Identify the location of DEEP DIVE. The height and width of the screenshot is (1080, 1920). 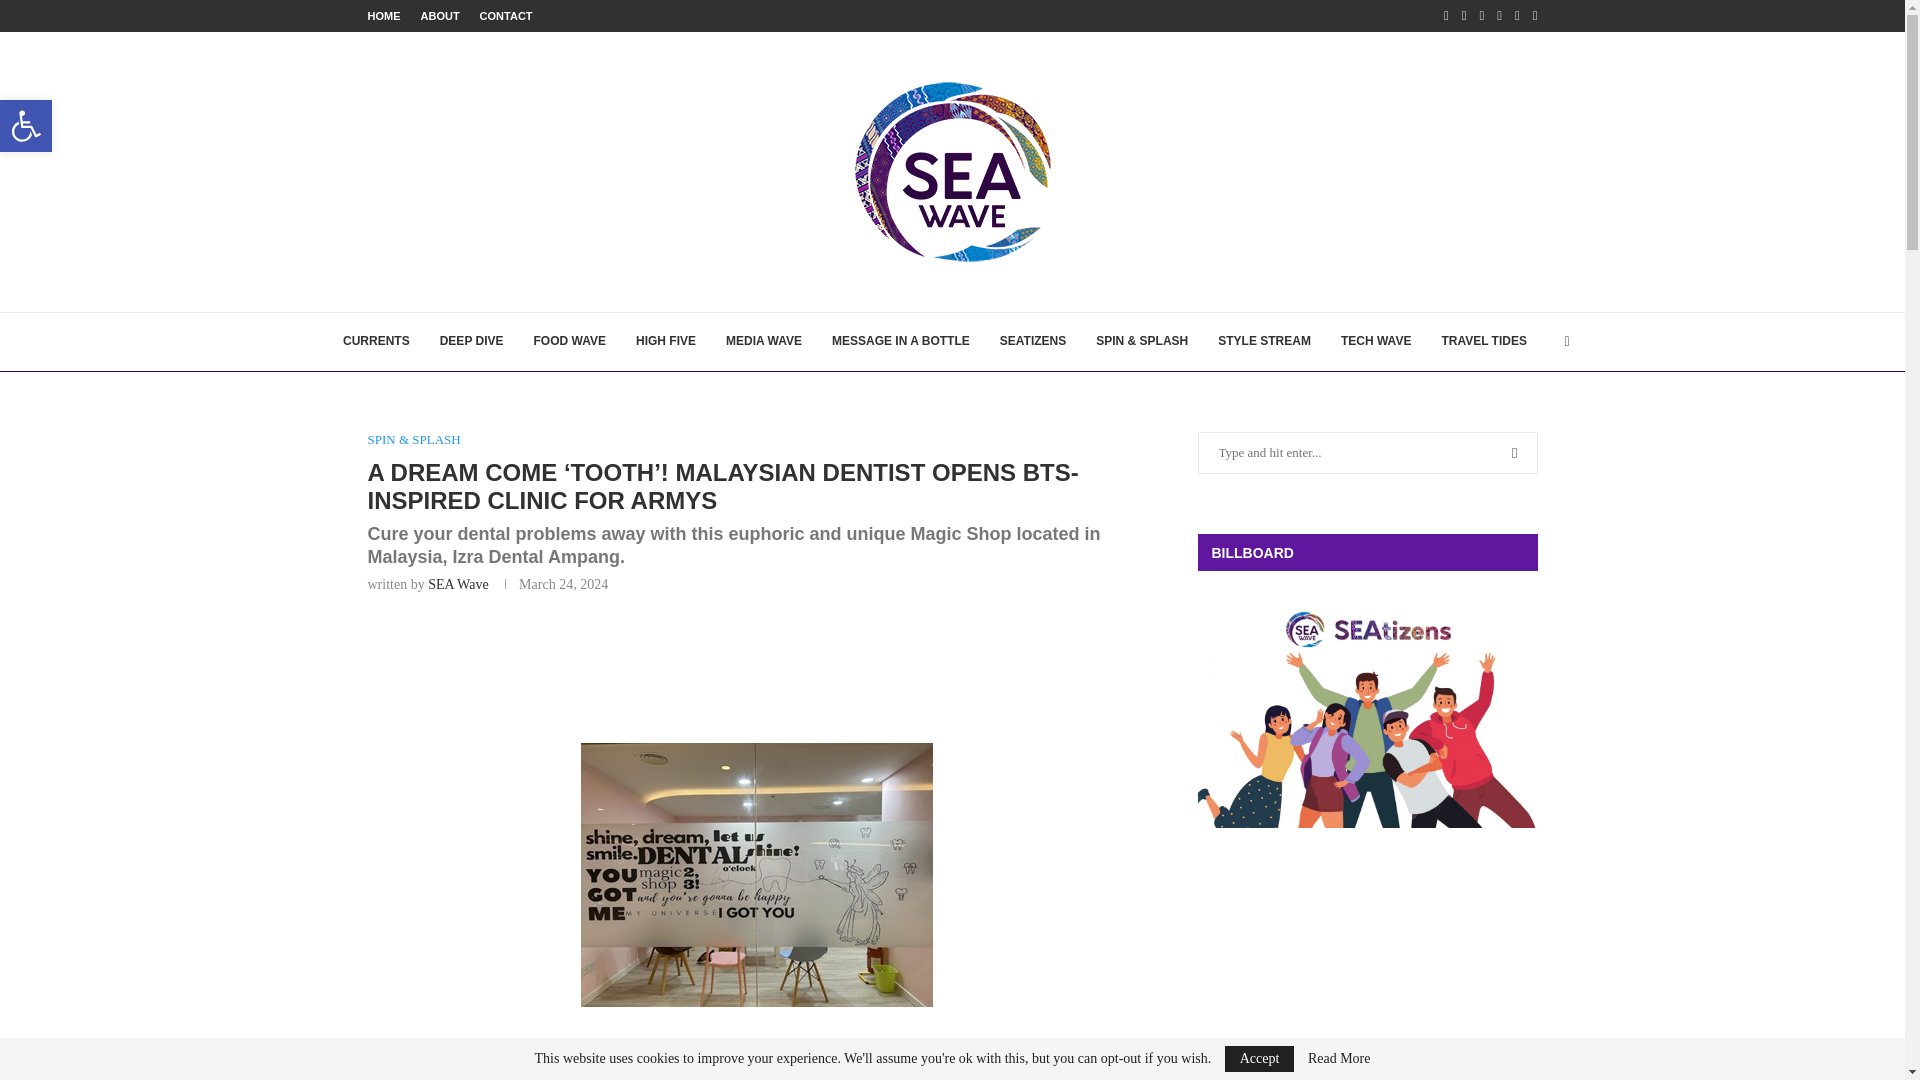
(471, 342).